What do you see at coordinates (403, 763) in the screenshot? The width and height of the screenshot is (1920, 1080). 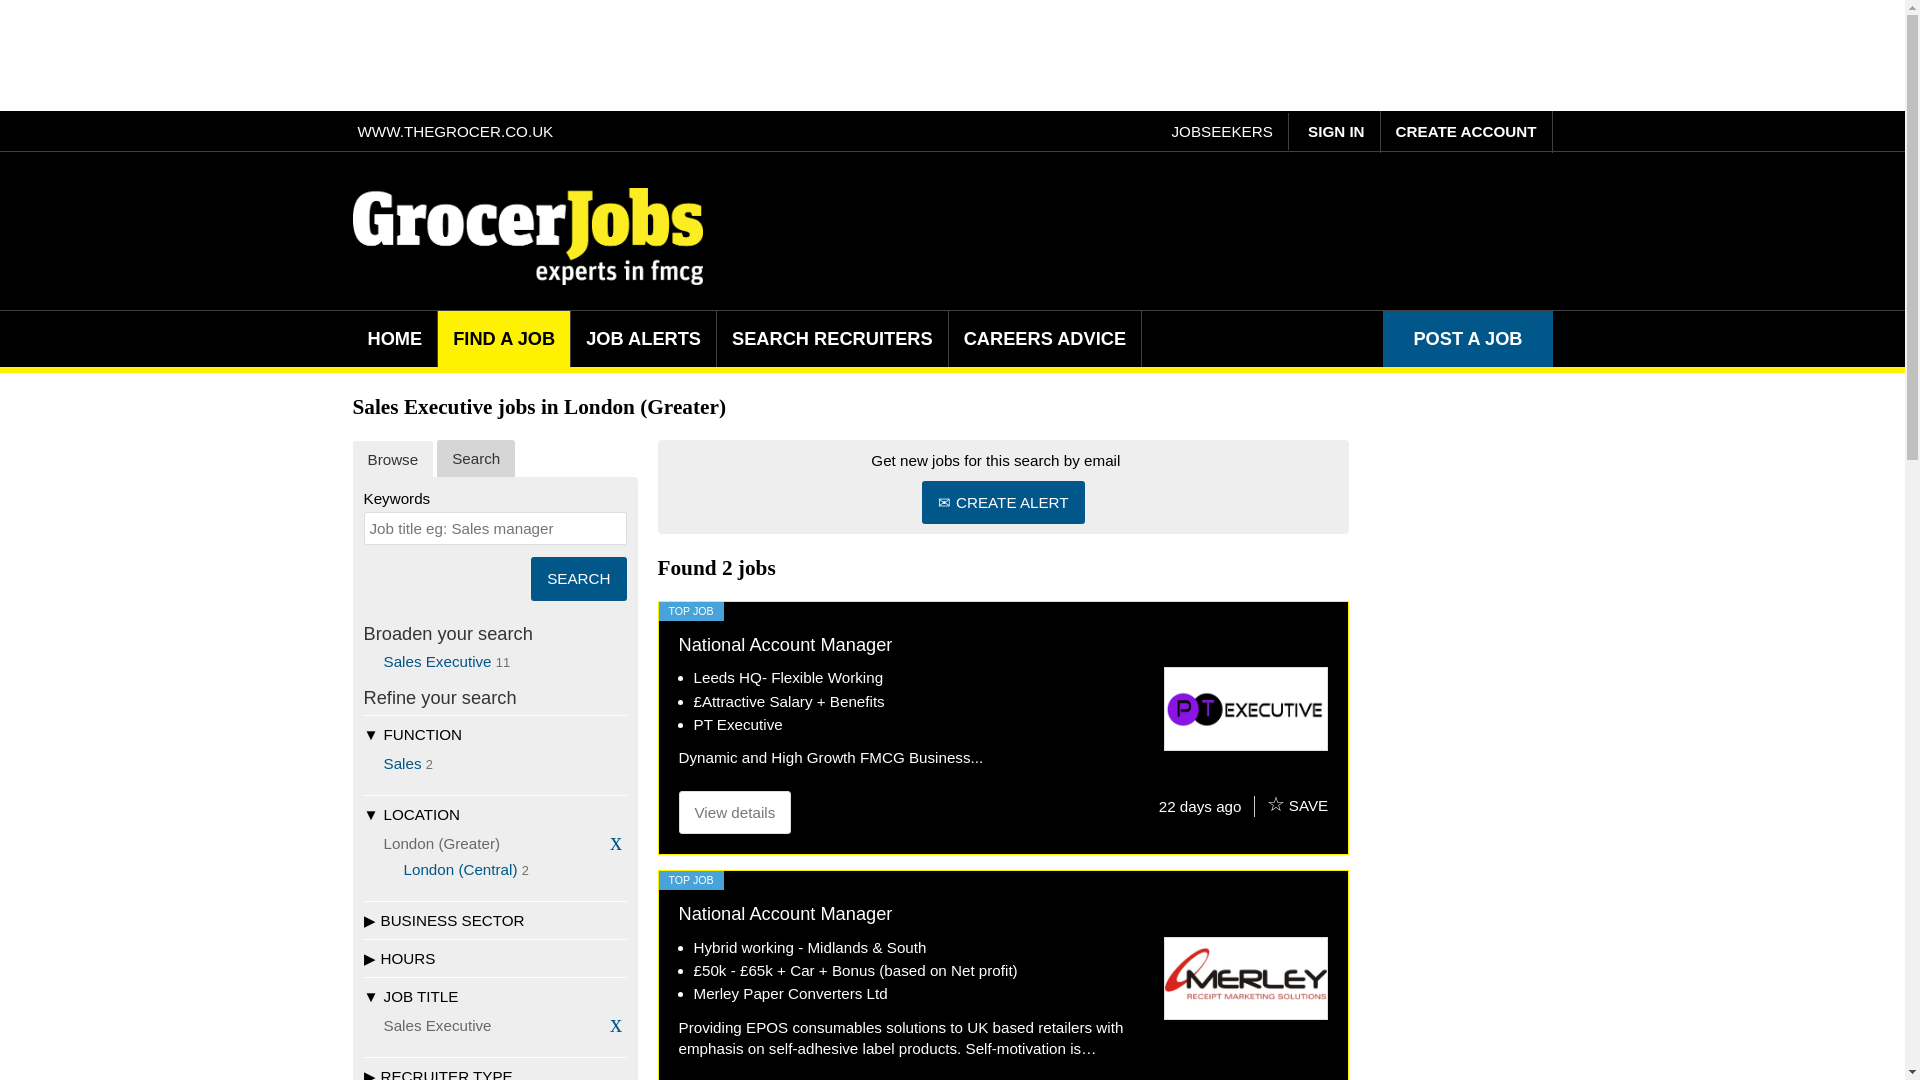 I see `Sales` at bounding box center [403, 763].